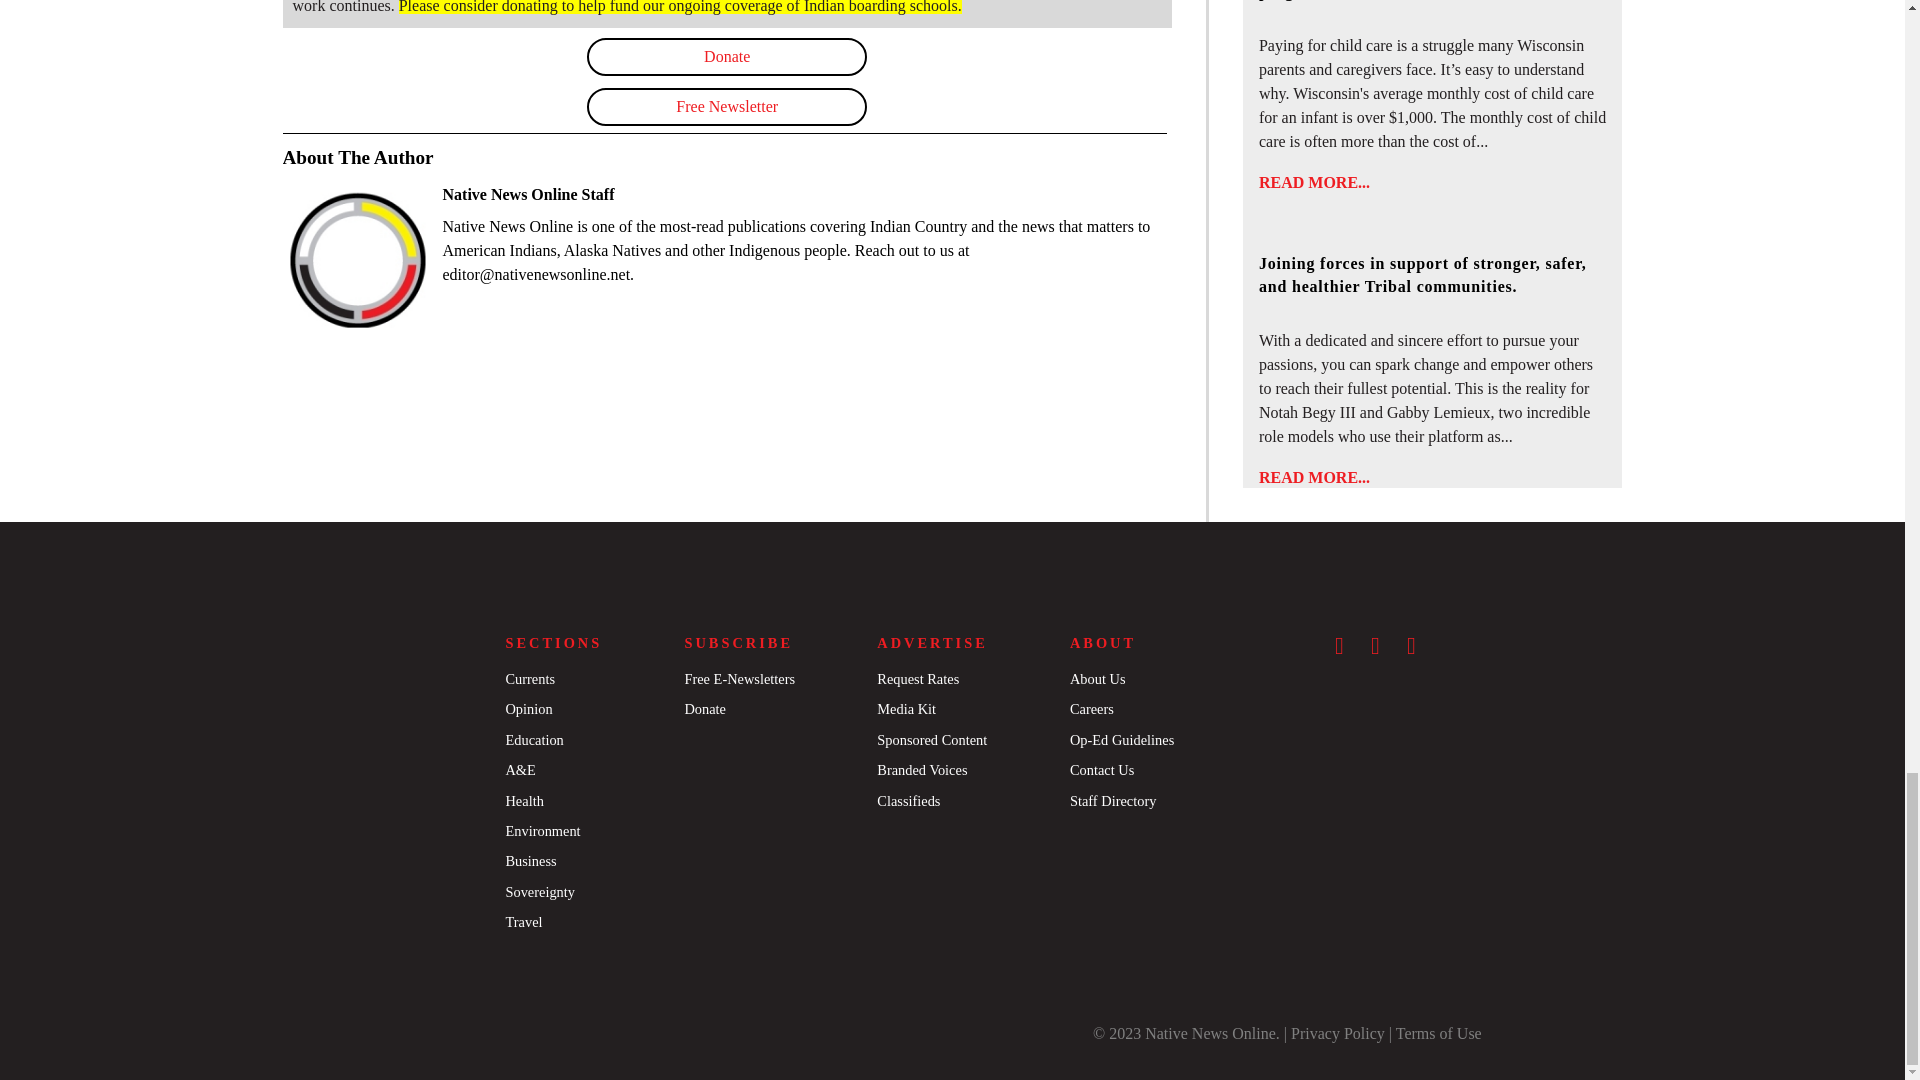  I want to click on Environment, so click(542, 830).